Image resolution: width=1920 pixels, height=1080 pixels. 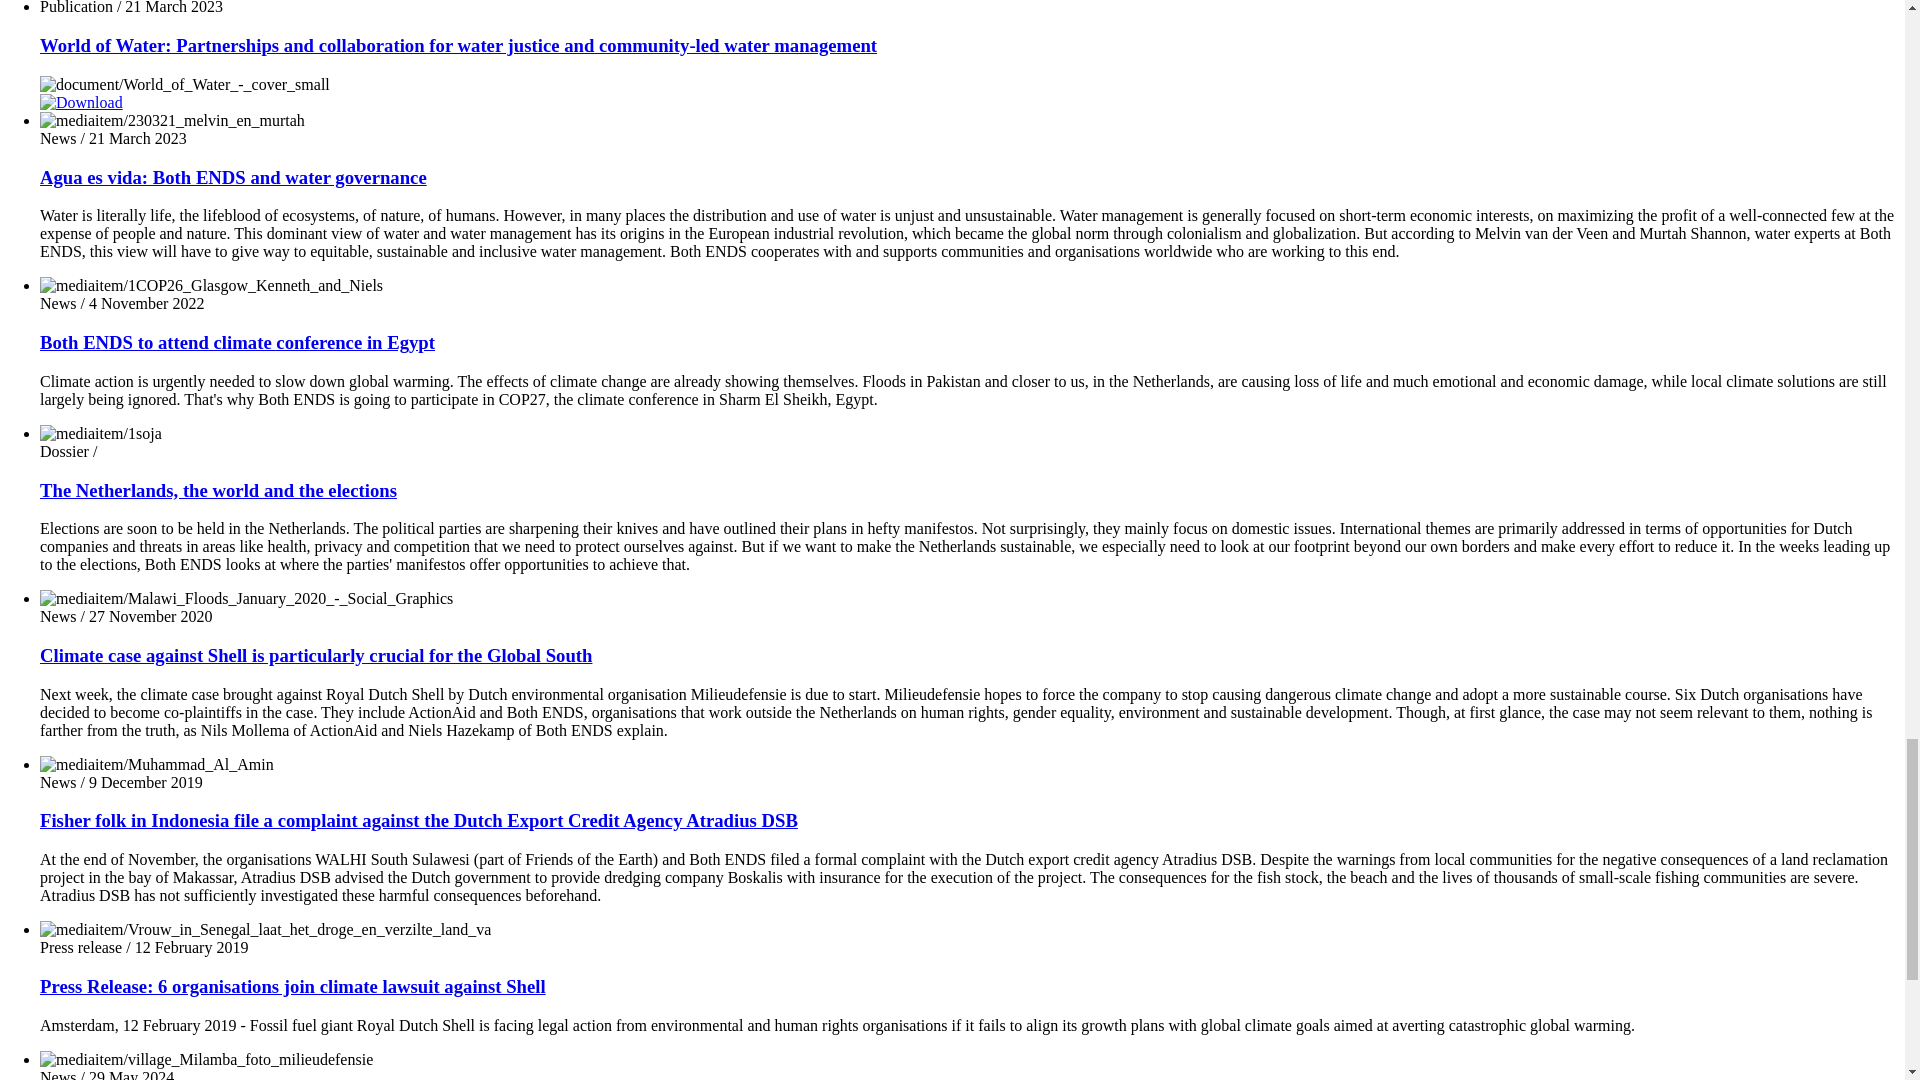 I want to click on The Netherlands, the world and the elections, so click(x=218, y=490).